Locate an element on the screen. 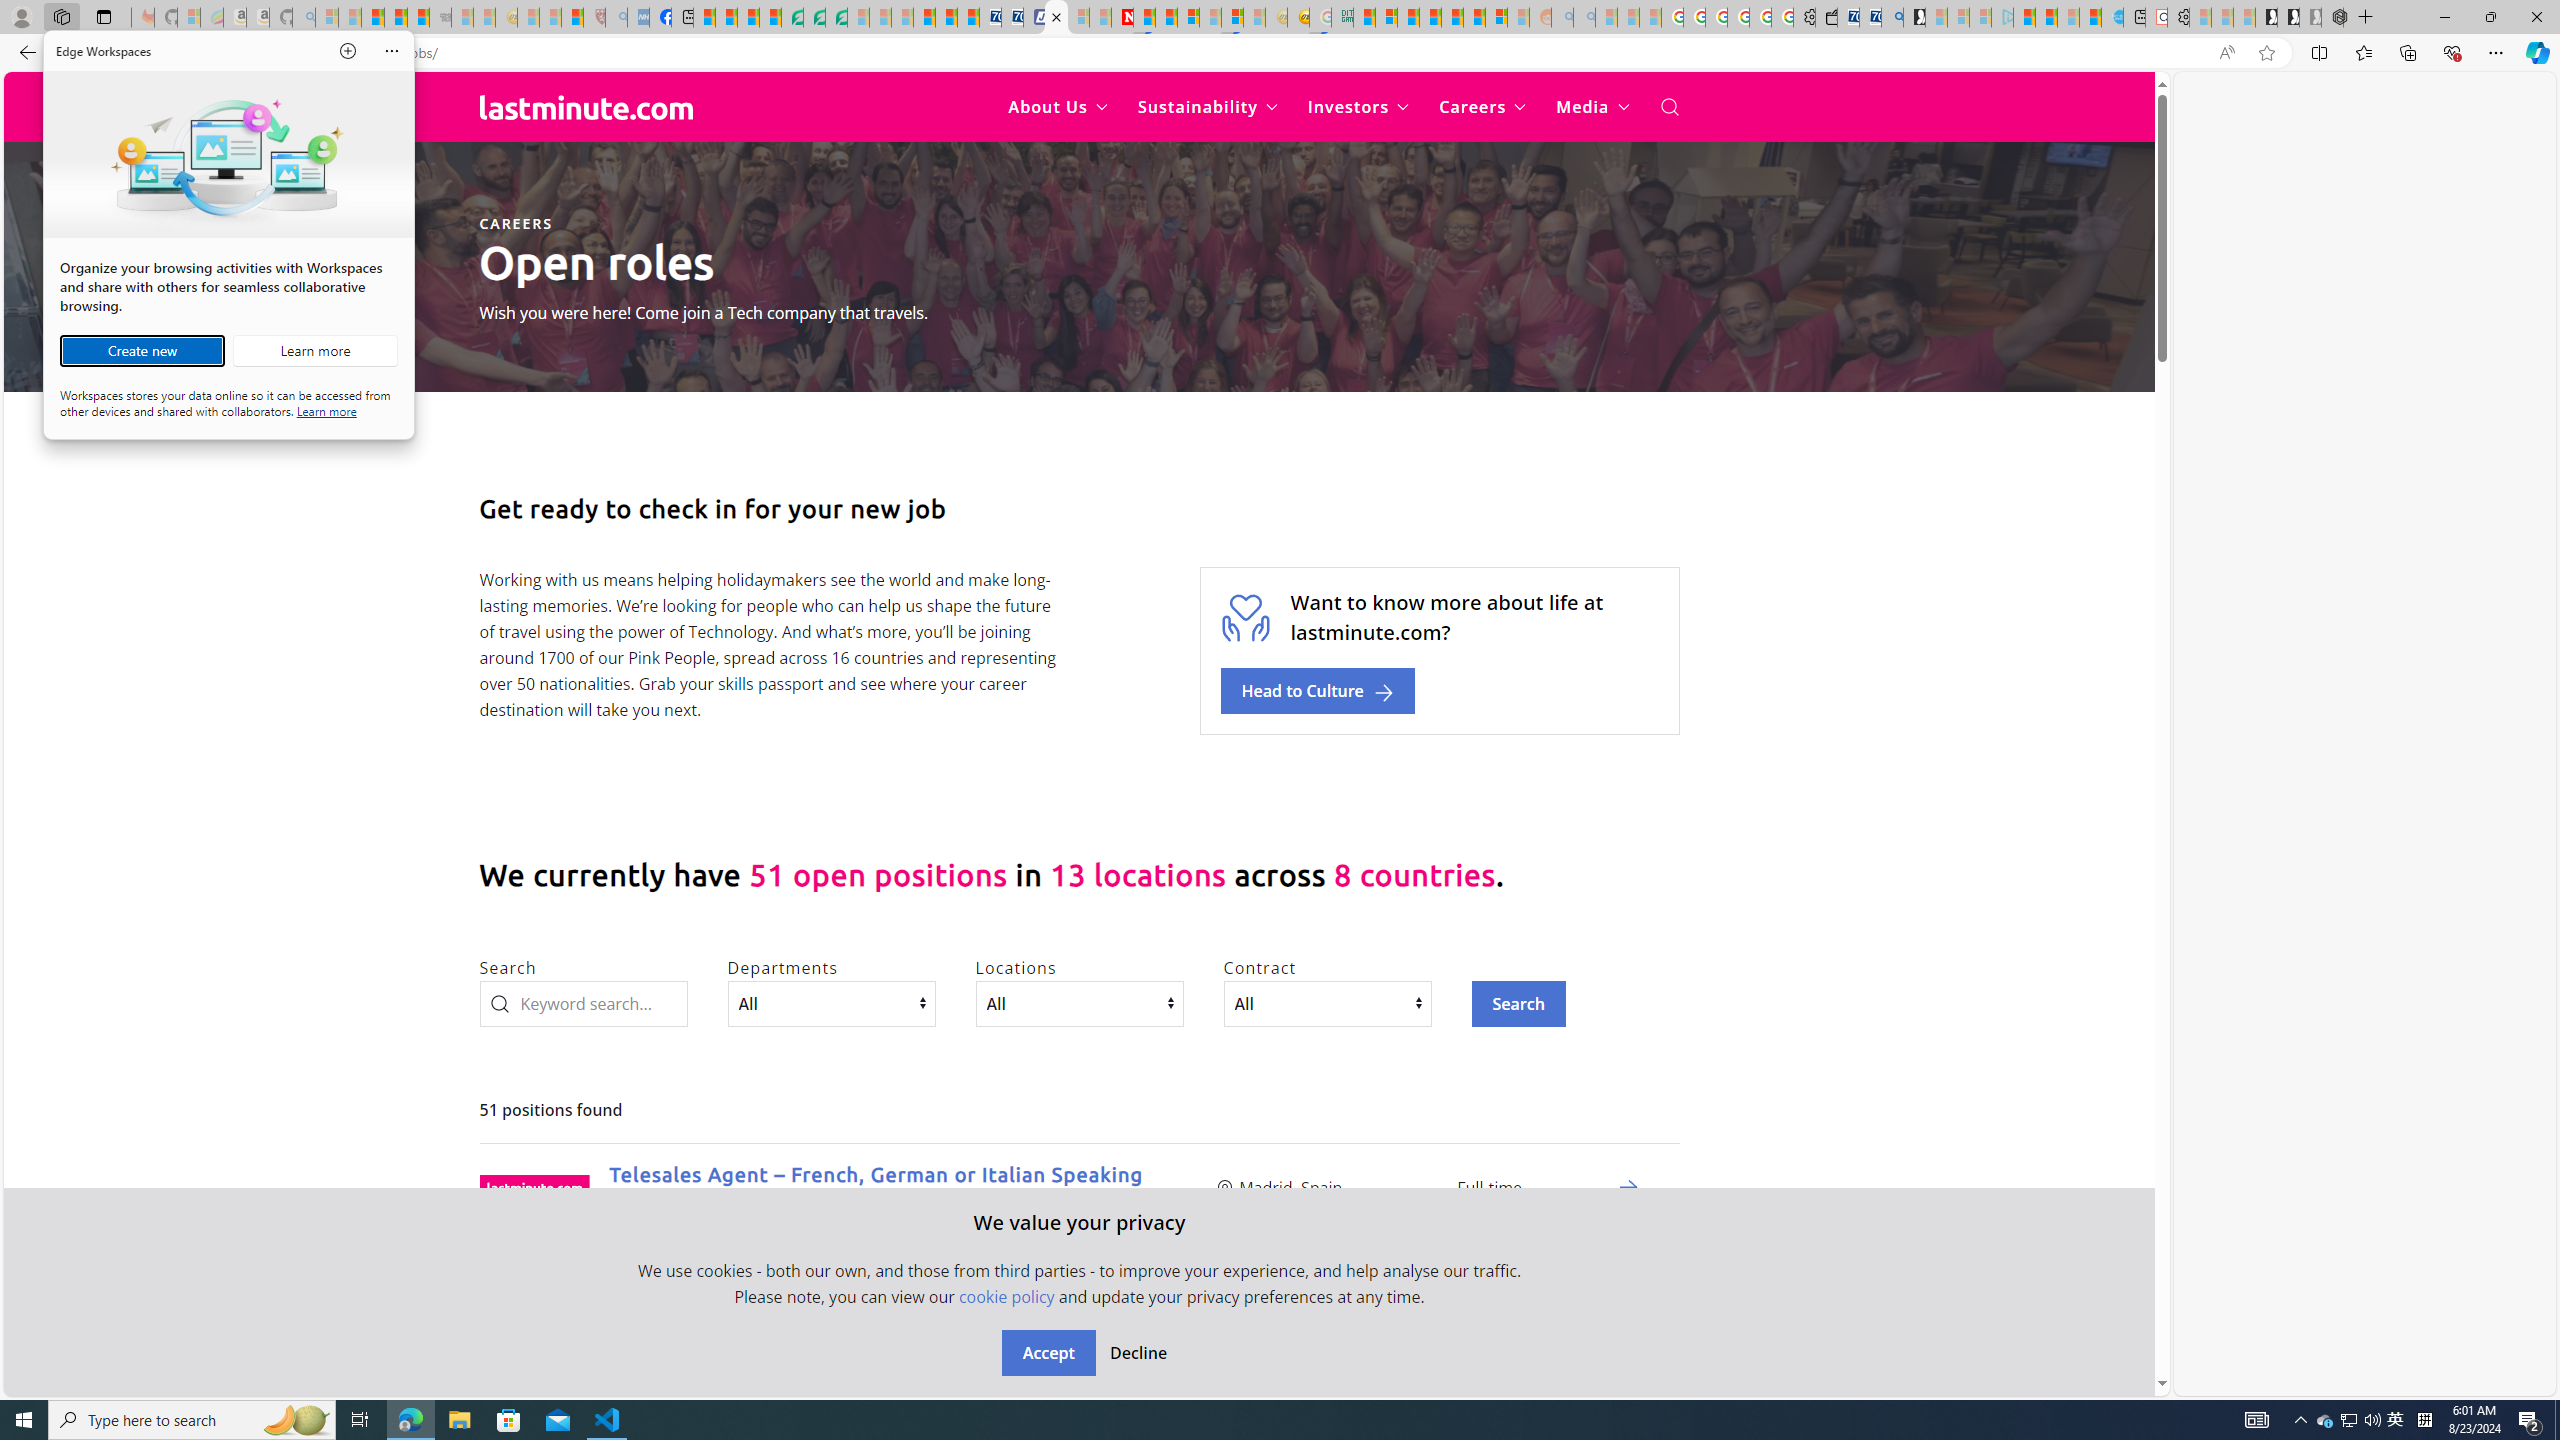  Accept is located at coordinates (1048, 1353).